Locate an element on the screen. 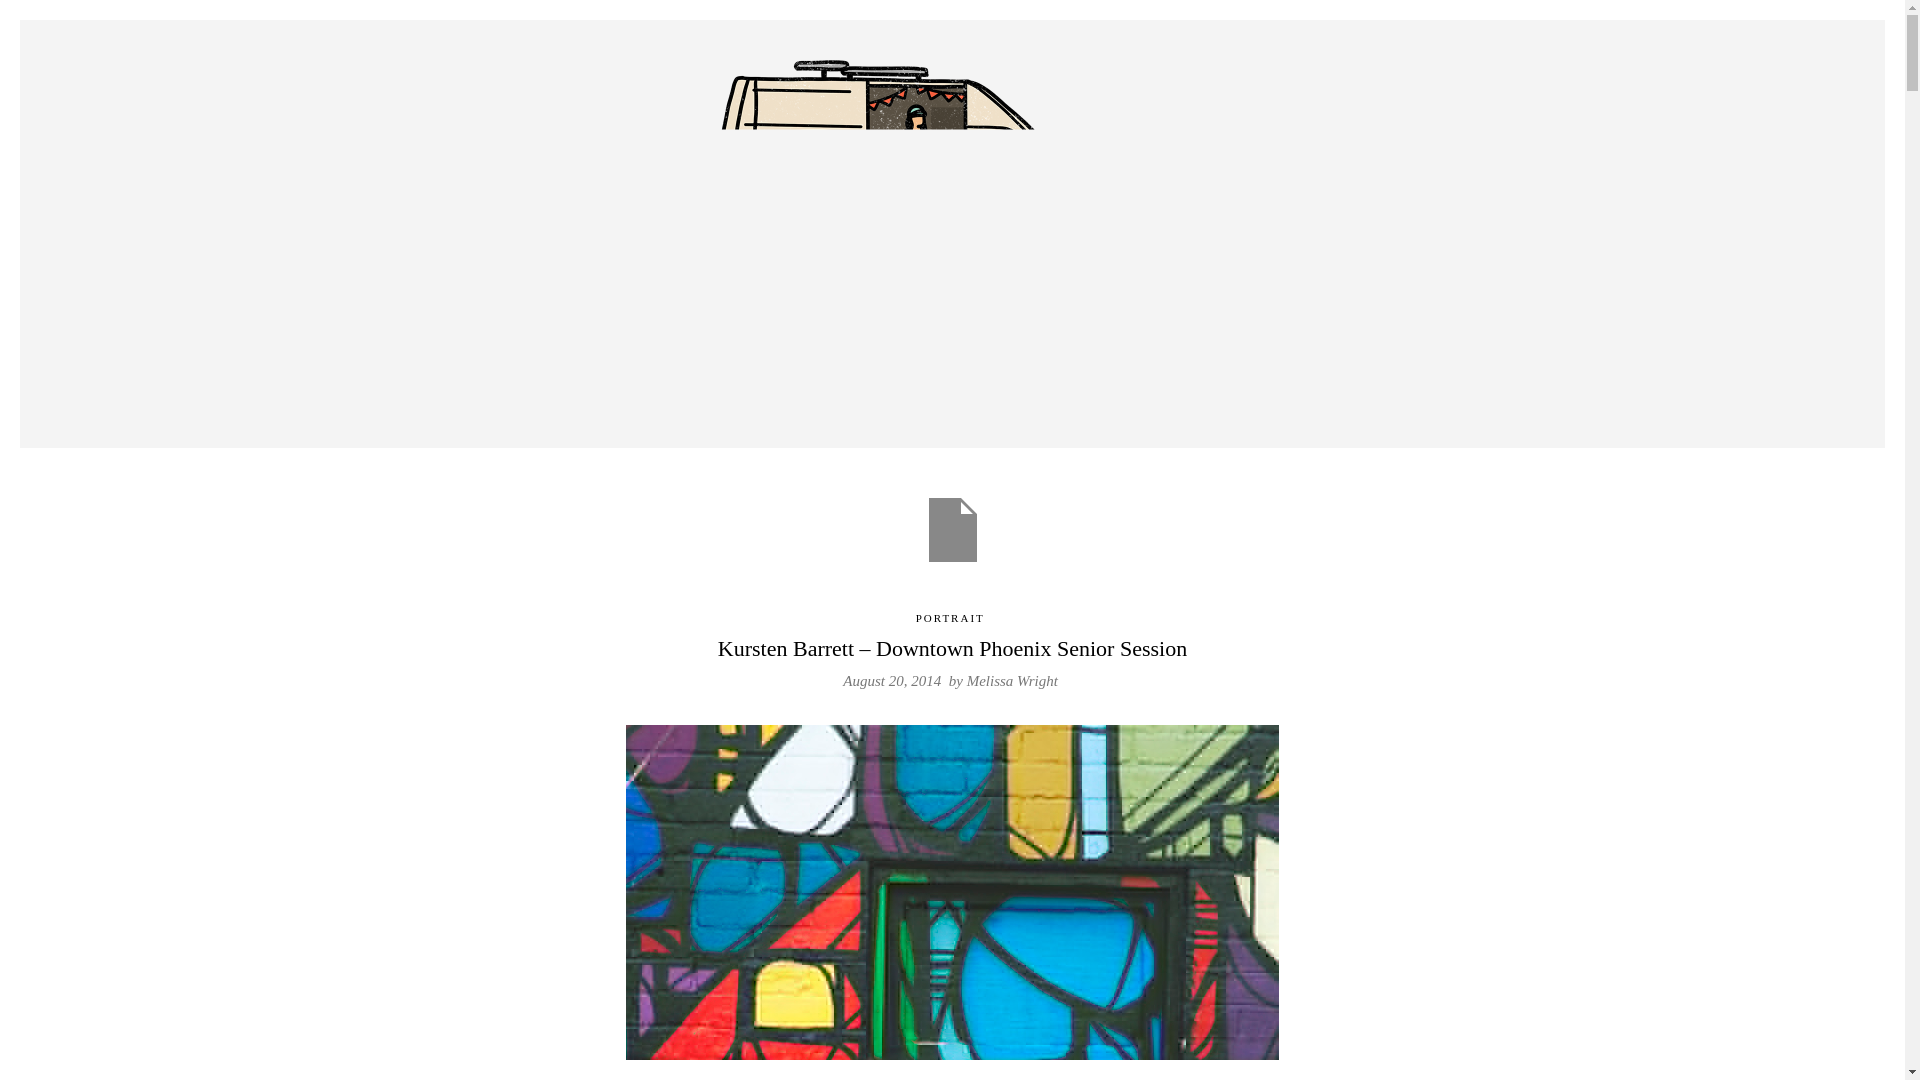  Melissa Wright is located at coordinates (1012, 680).